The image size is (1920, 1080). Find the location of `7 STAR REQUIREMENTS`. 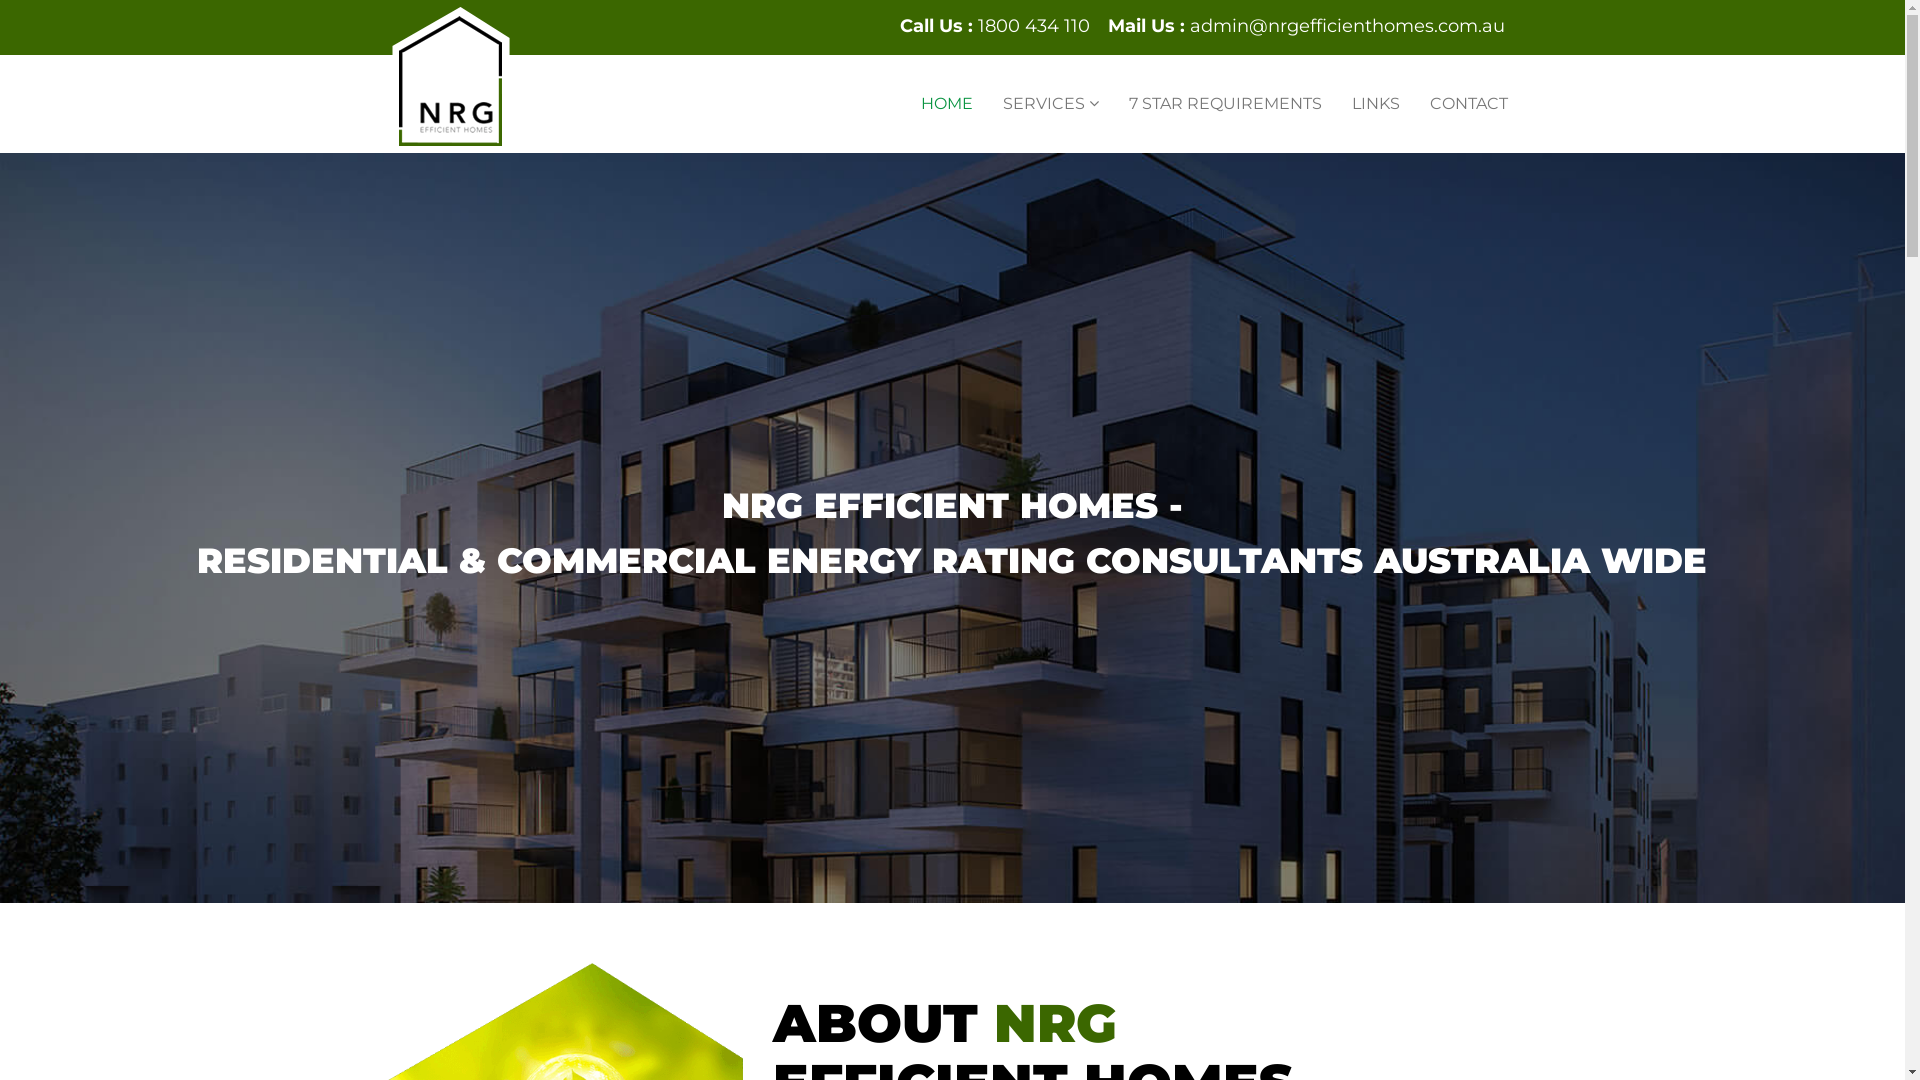

7 STAR REQUIREMENTS is located at coordinates (1226, 104).